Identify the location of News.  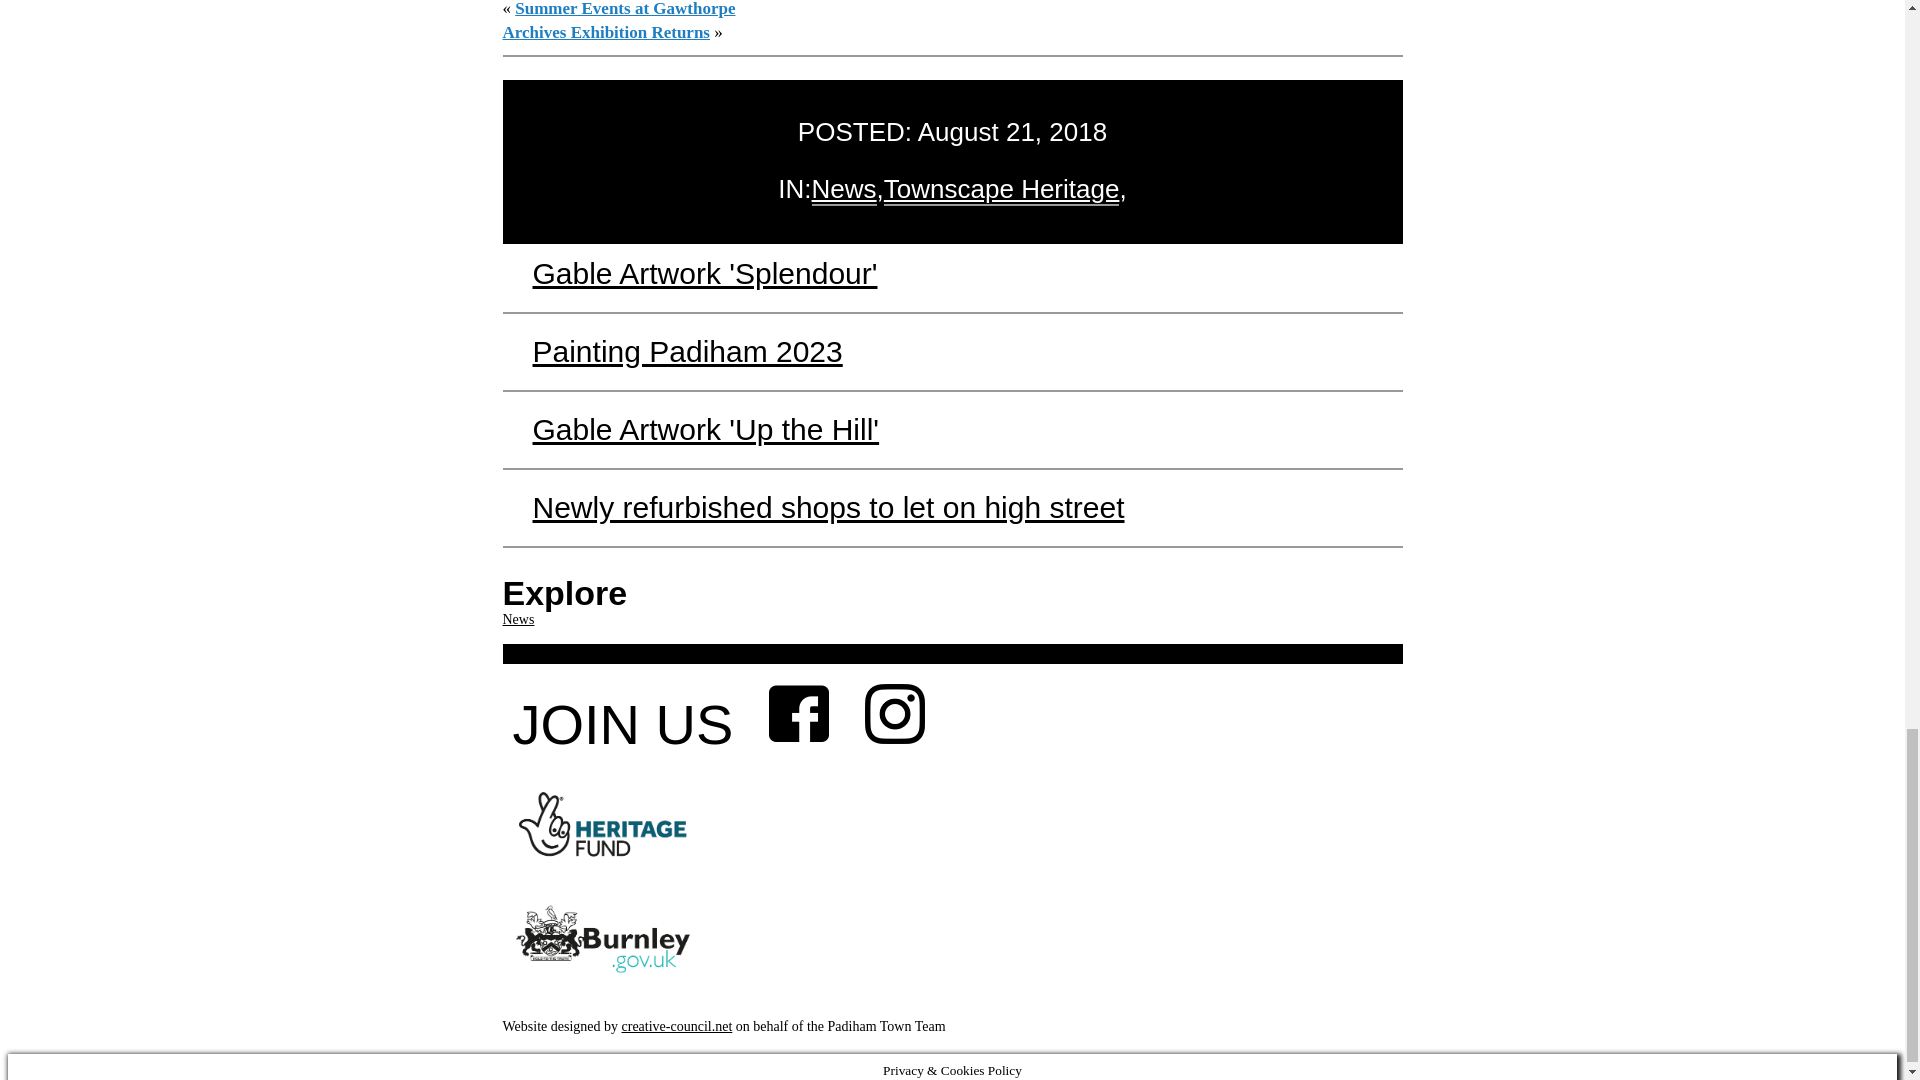
(844, 188).